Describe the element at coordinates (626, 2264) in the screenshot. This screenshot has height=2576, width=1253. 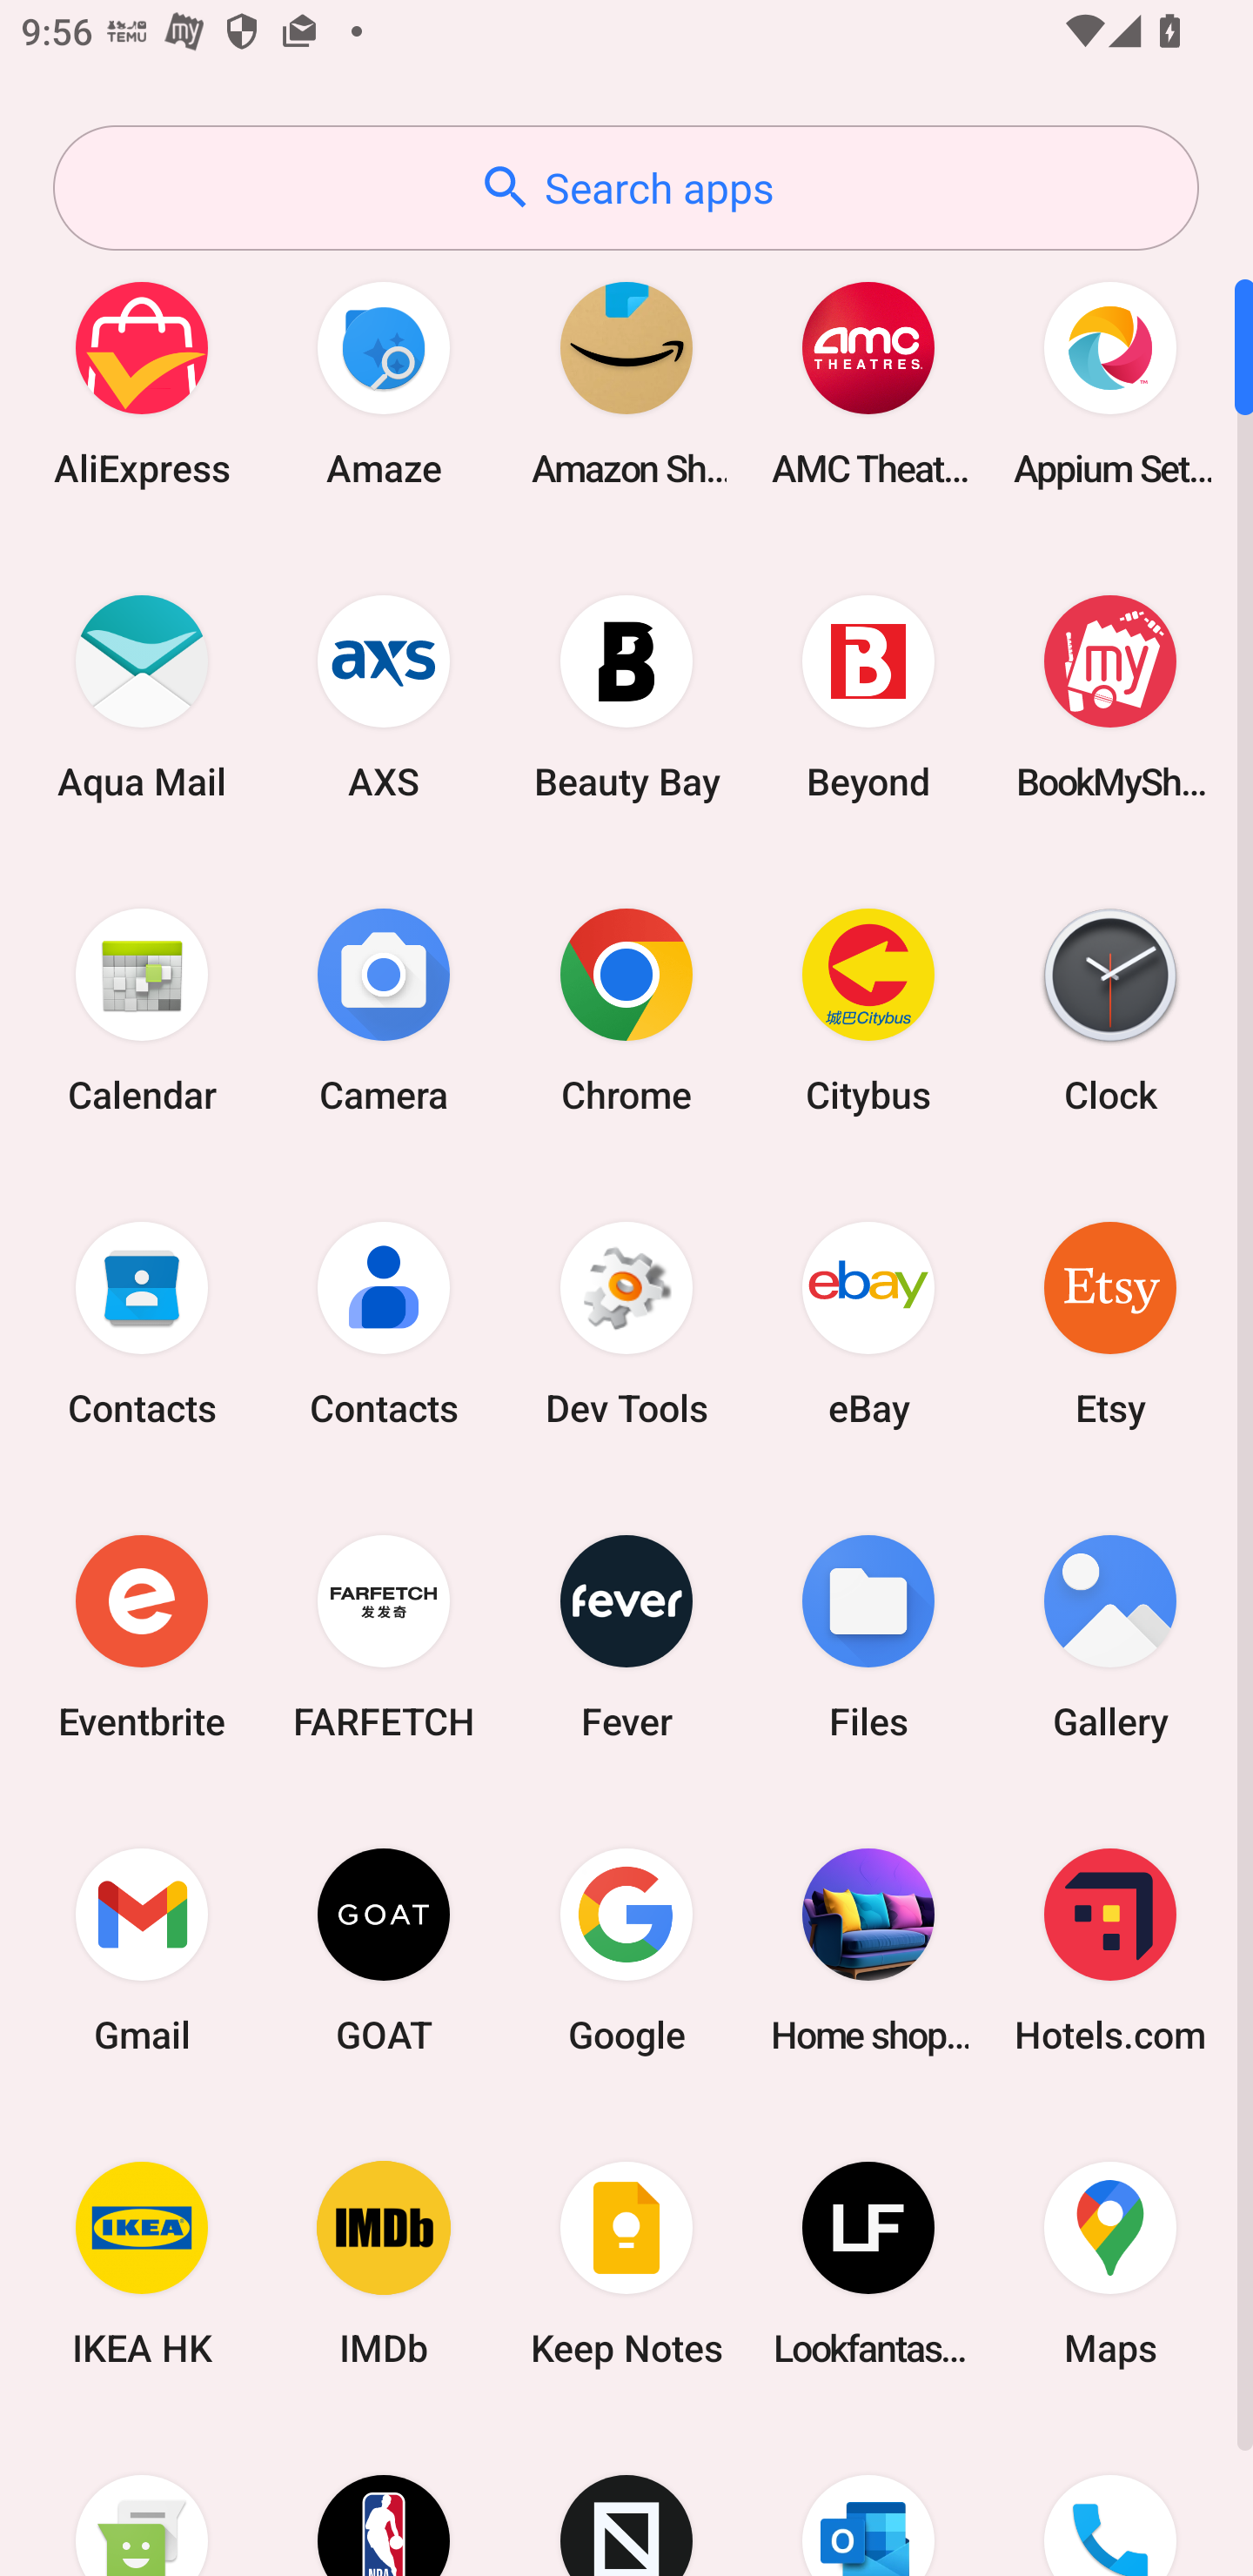
I see `Keep Notes` at that location.